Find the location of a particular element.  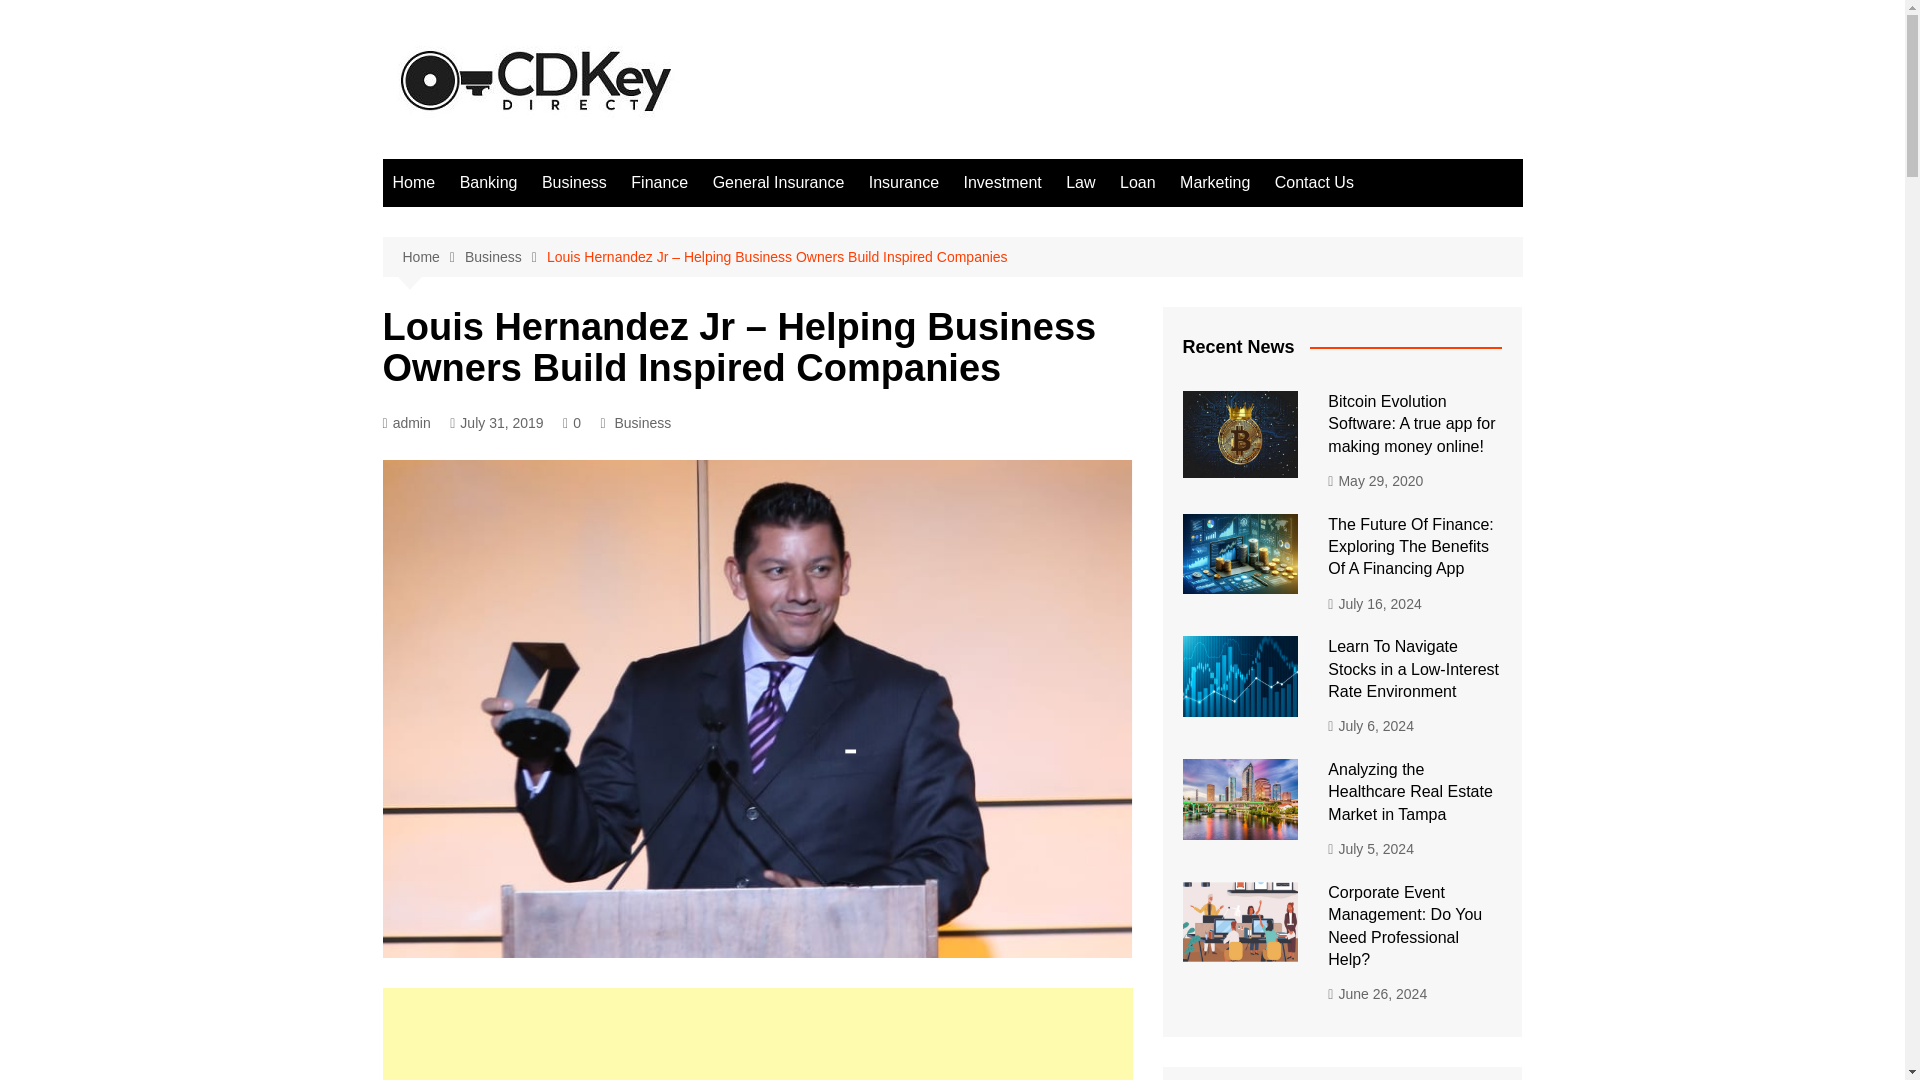

Business is located at coordinates (642, 422).